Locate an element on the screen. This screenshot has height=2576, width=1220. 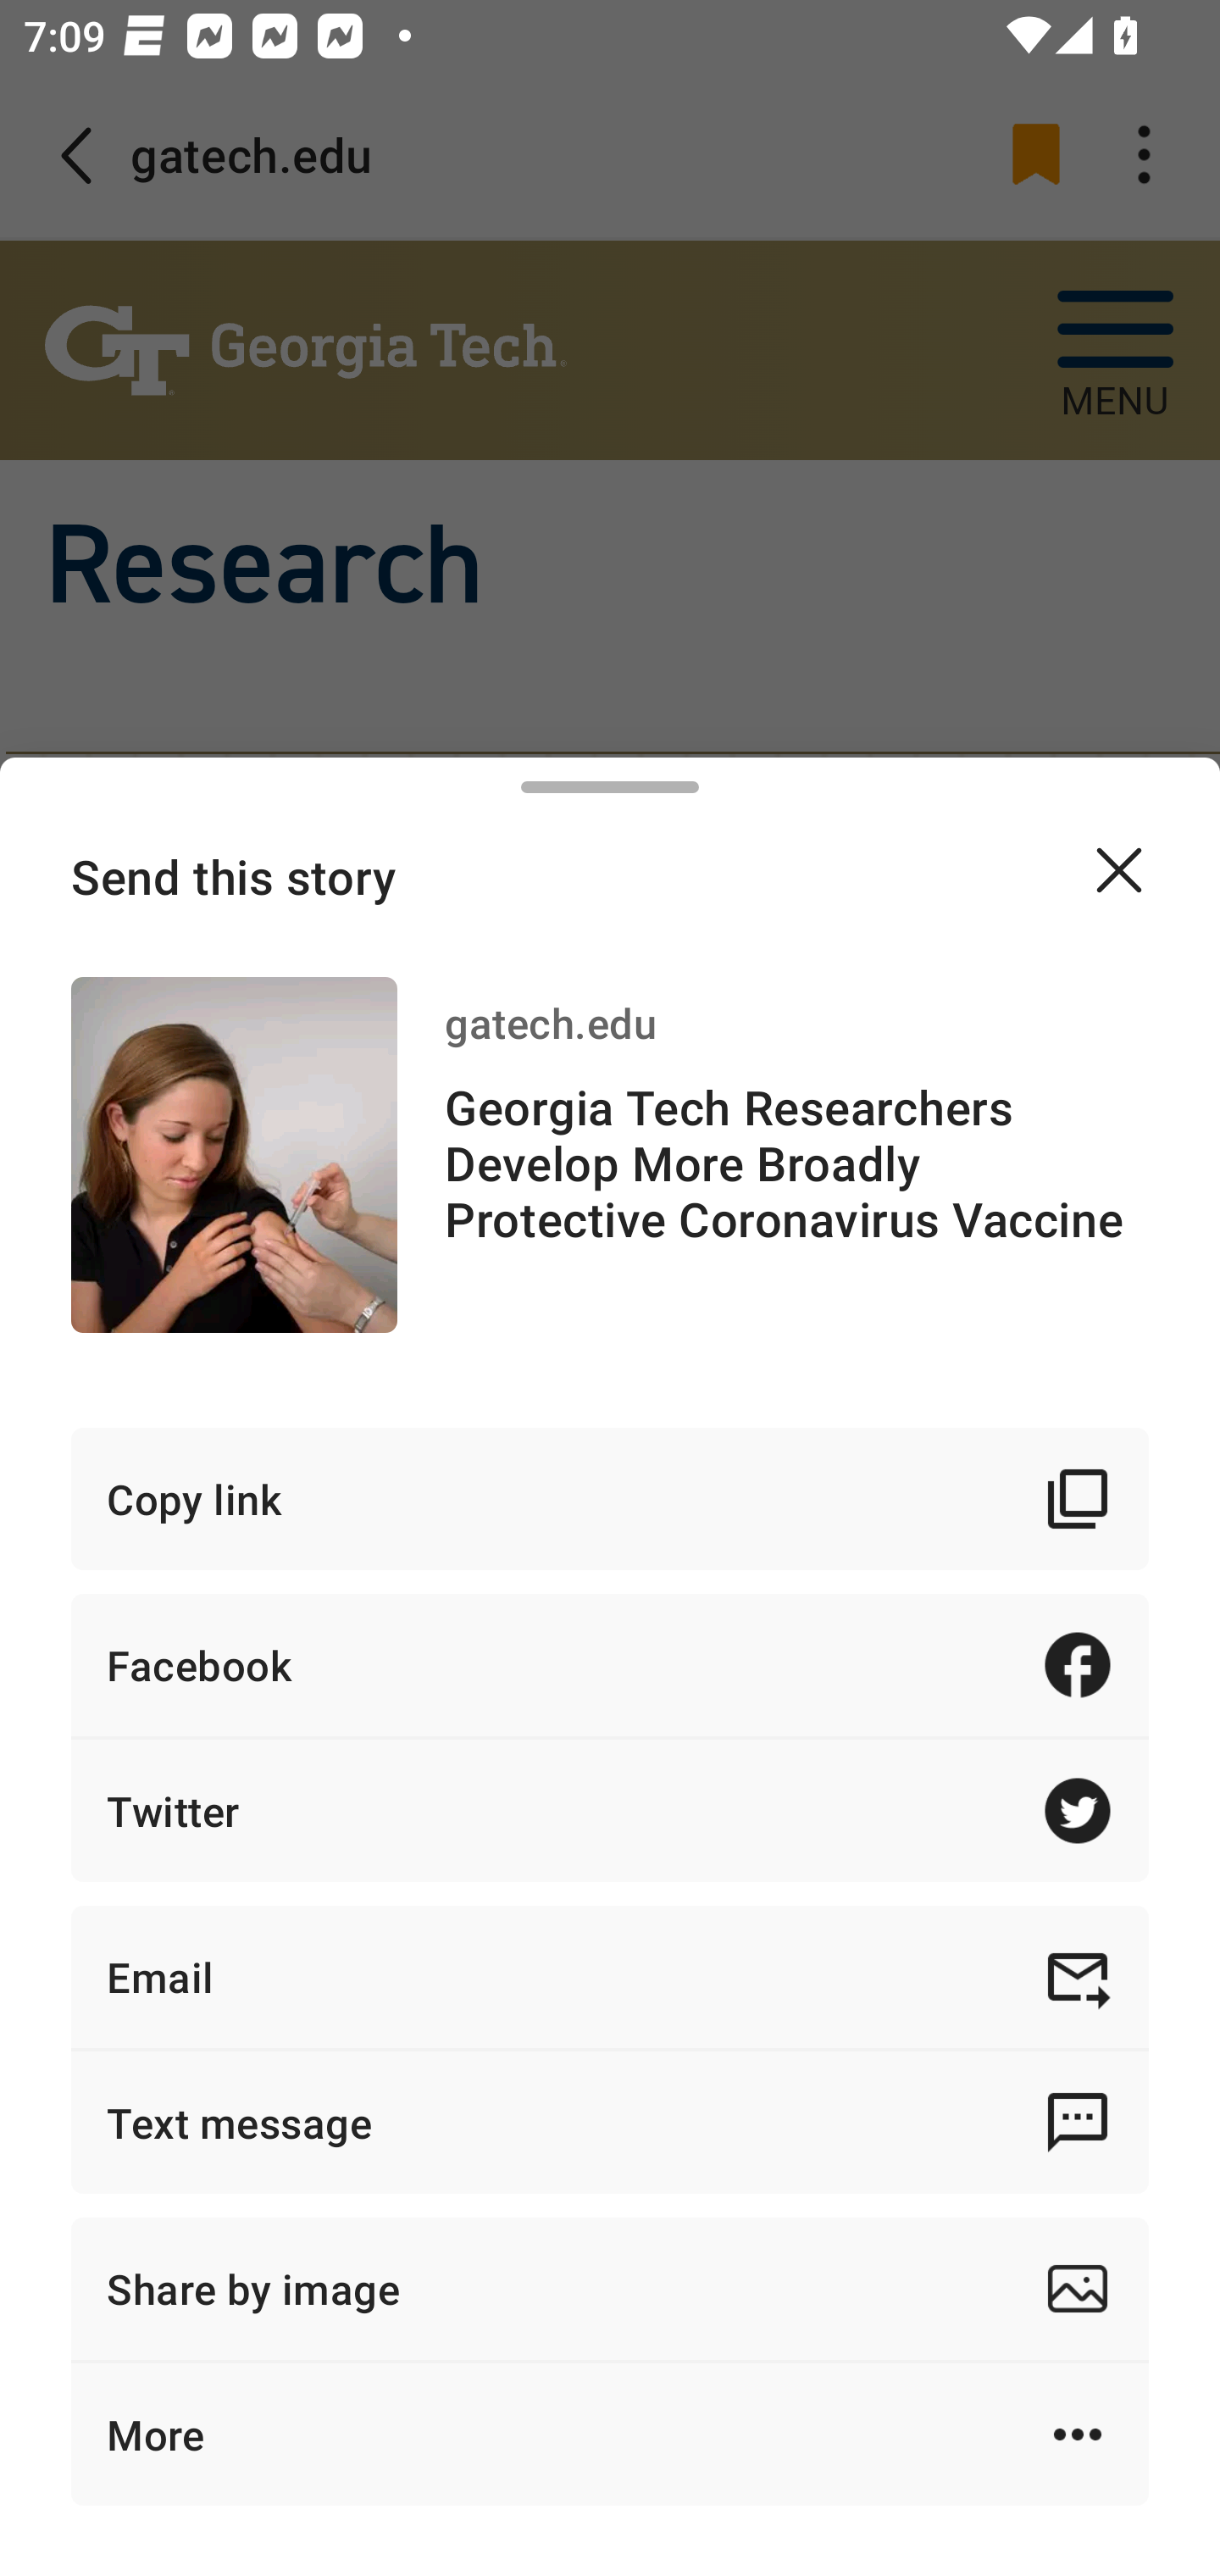
More is located at coordinates (610, 2434).